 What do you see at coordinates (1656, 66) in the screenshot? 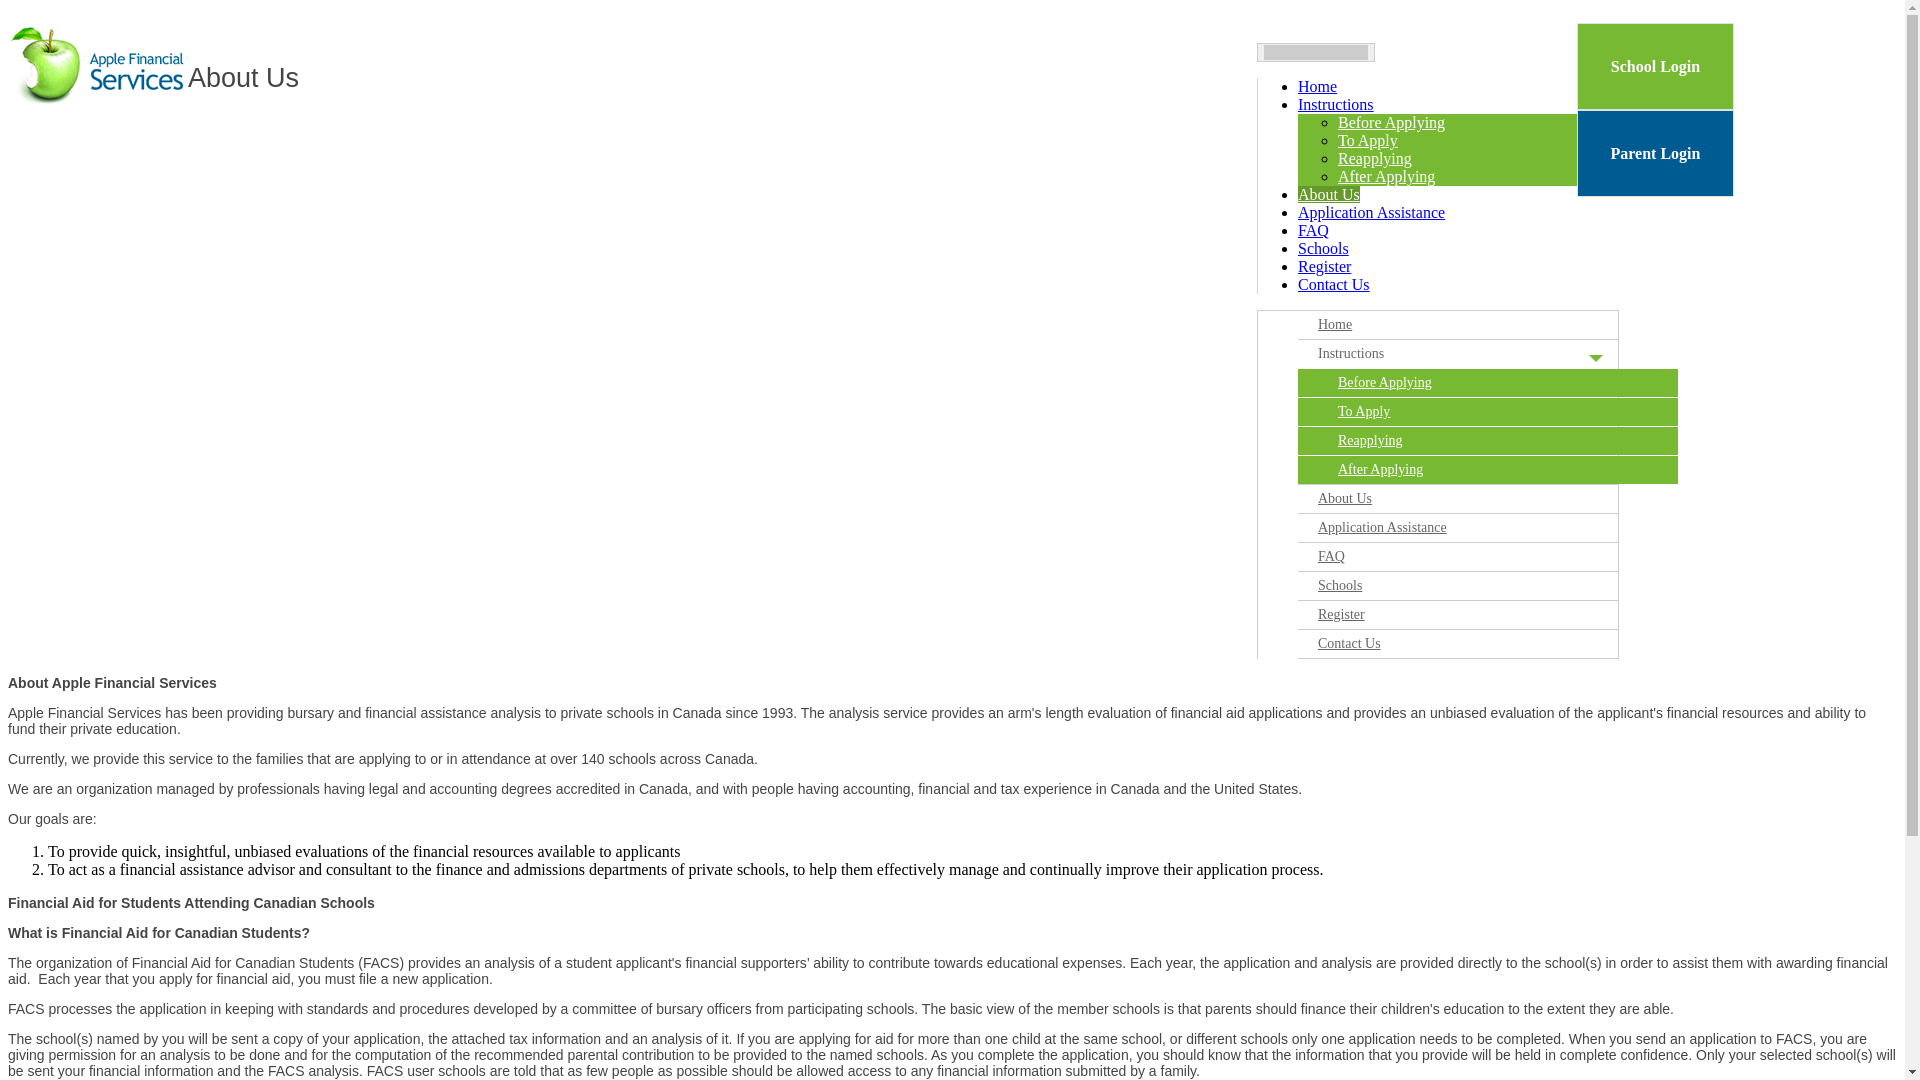
I see `School Login` at bounding box center [1656, 66].